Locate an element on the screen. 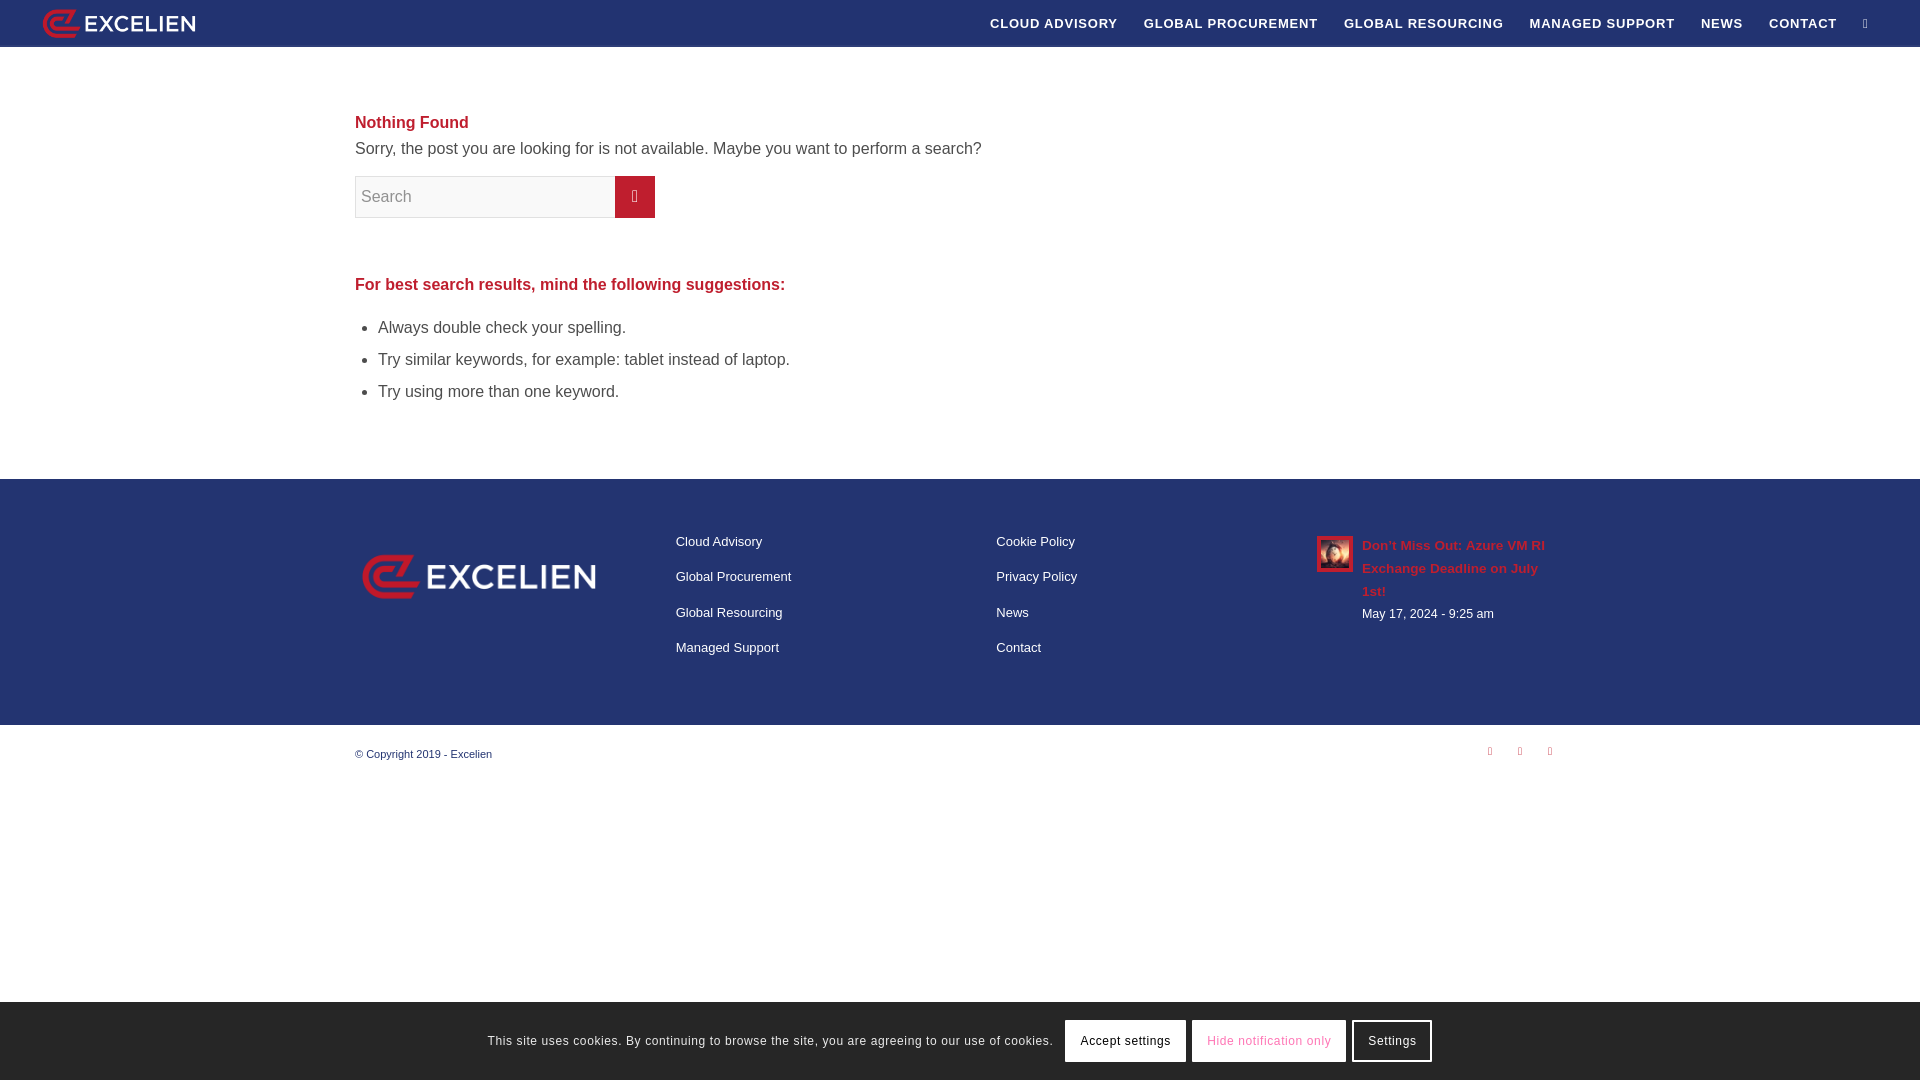 The height and width of the screenshot is (1080, 1920). NEWS is located at coordinates (1722, 24).